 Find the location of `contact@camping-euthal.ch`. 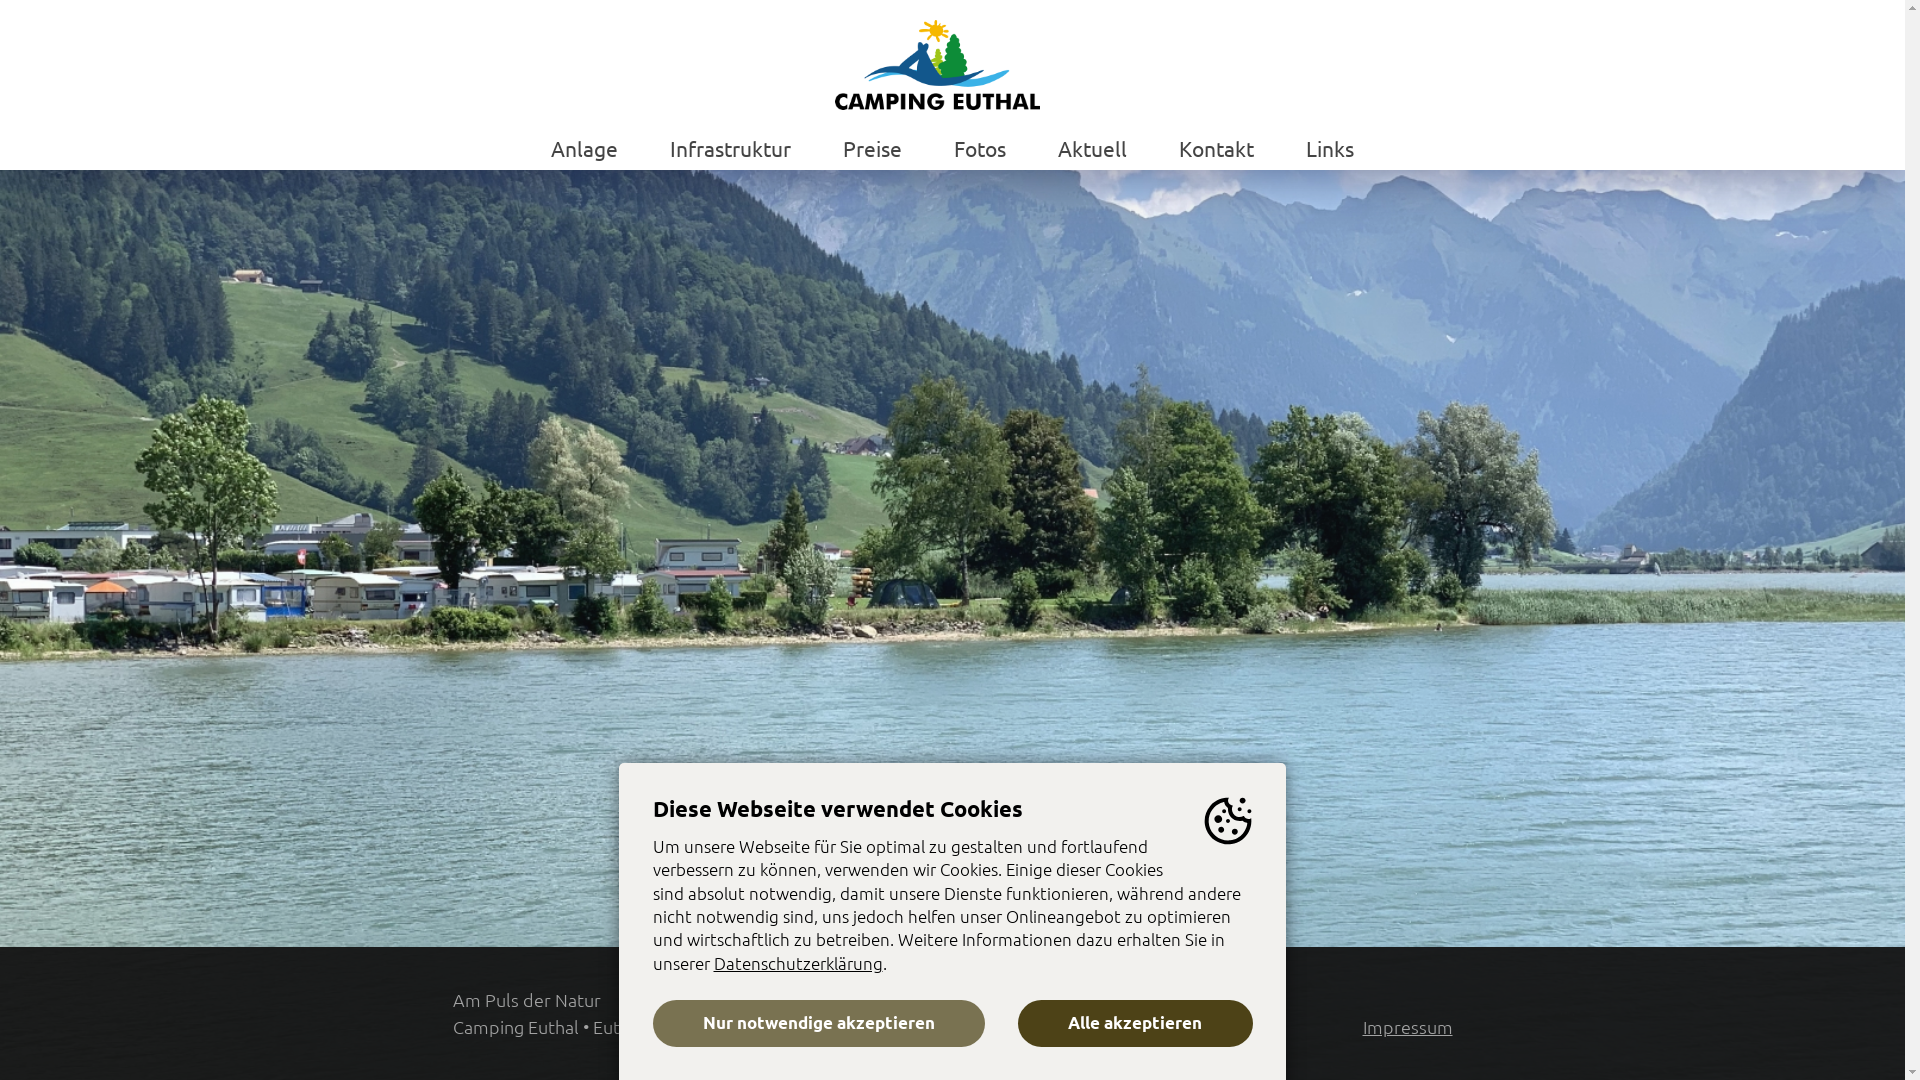

contact@camping-euthal.ch is located at coordinates (1143, 1026).